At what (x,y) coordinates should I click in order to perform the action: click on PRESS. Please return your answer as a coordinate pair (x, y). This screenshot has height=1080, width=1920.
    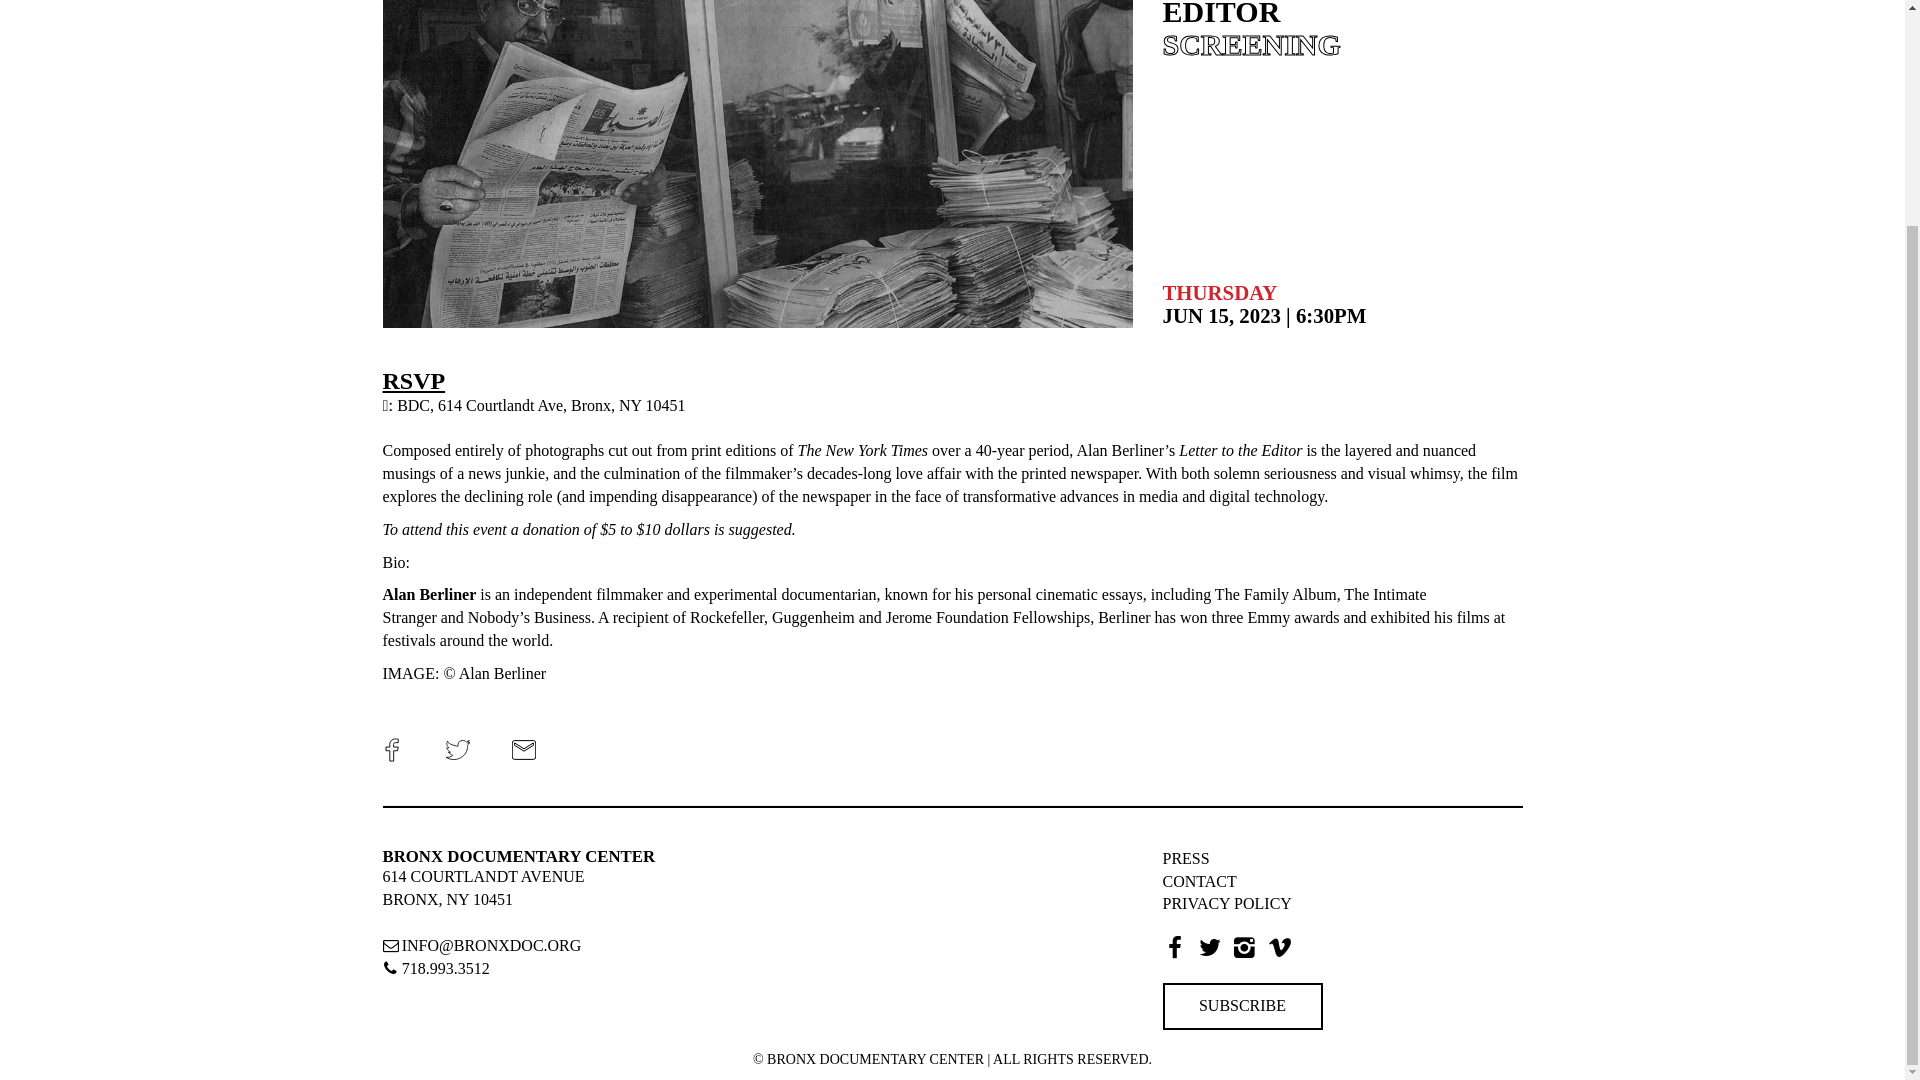
    Looking at the image, I should click on (1185, 858).